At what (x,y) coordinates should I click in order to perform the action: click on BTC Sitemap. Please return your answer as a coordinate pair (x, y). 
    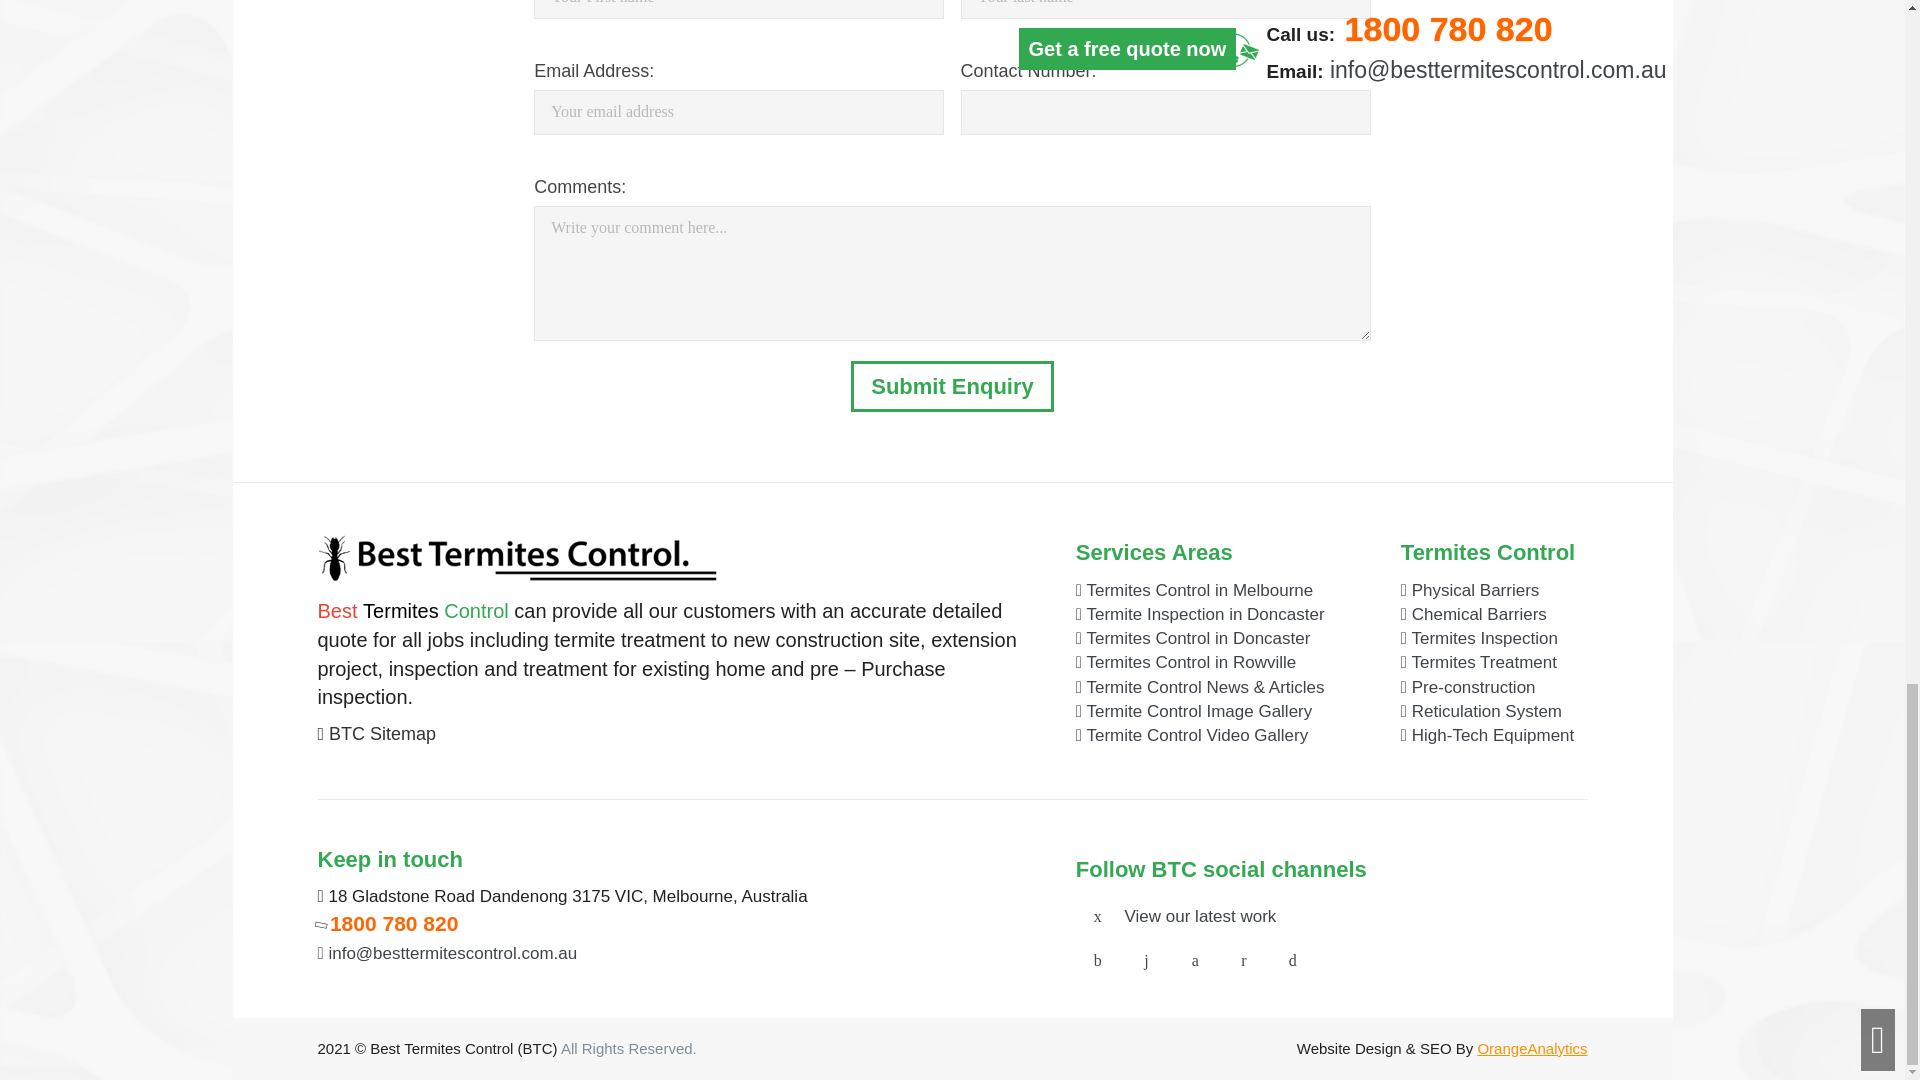
    Looking at the image, I should click on (382, 734).